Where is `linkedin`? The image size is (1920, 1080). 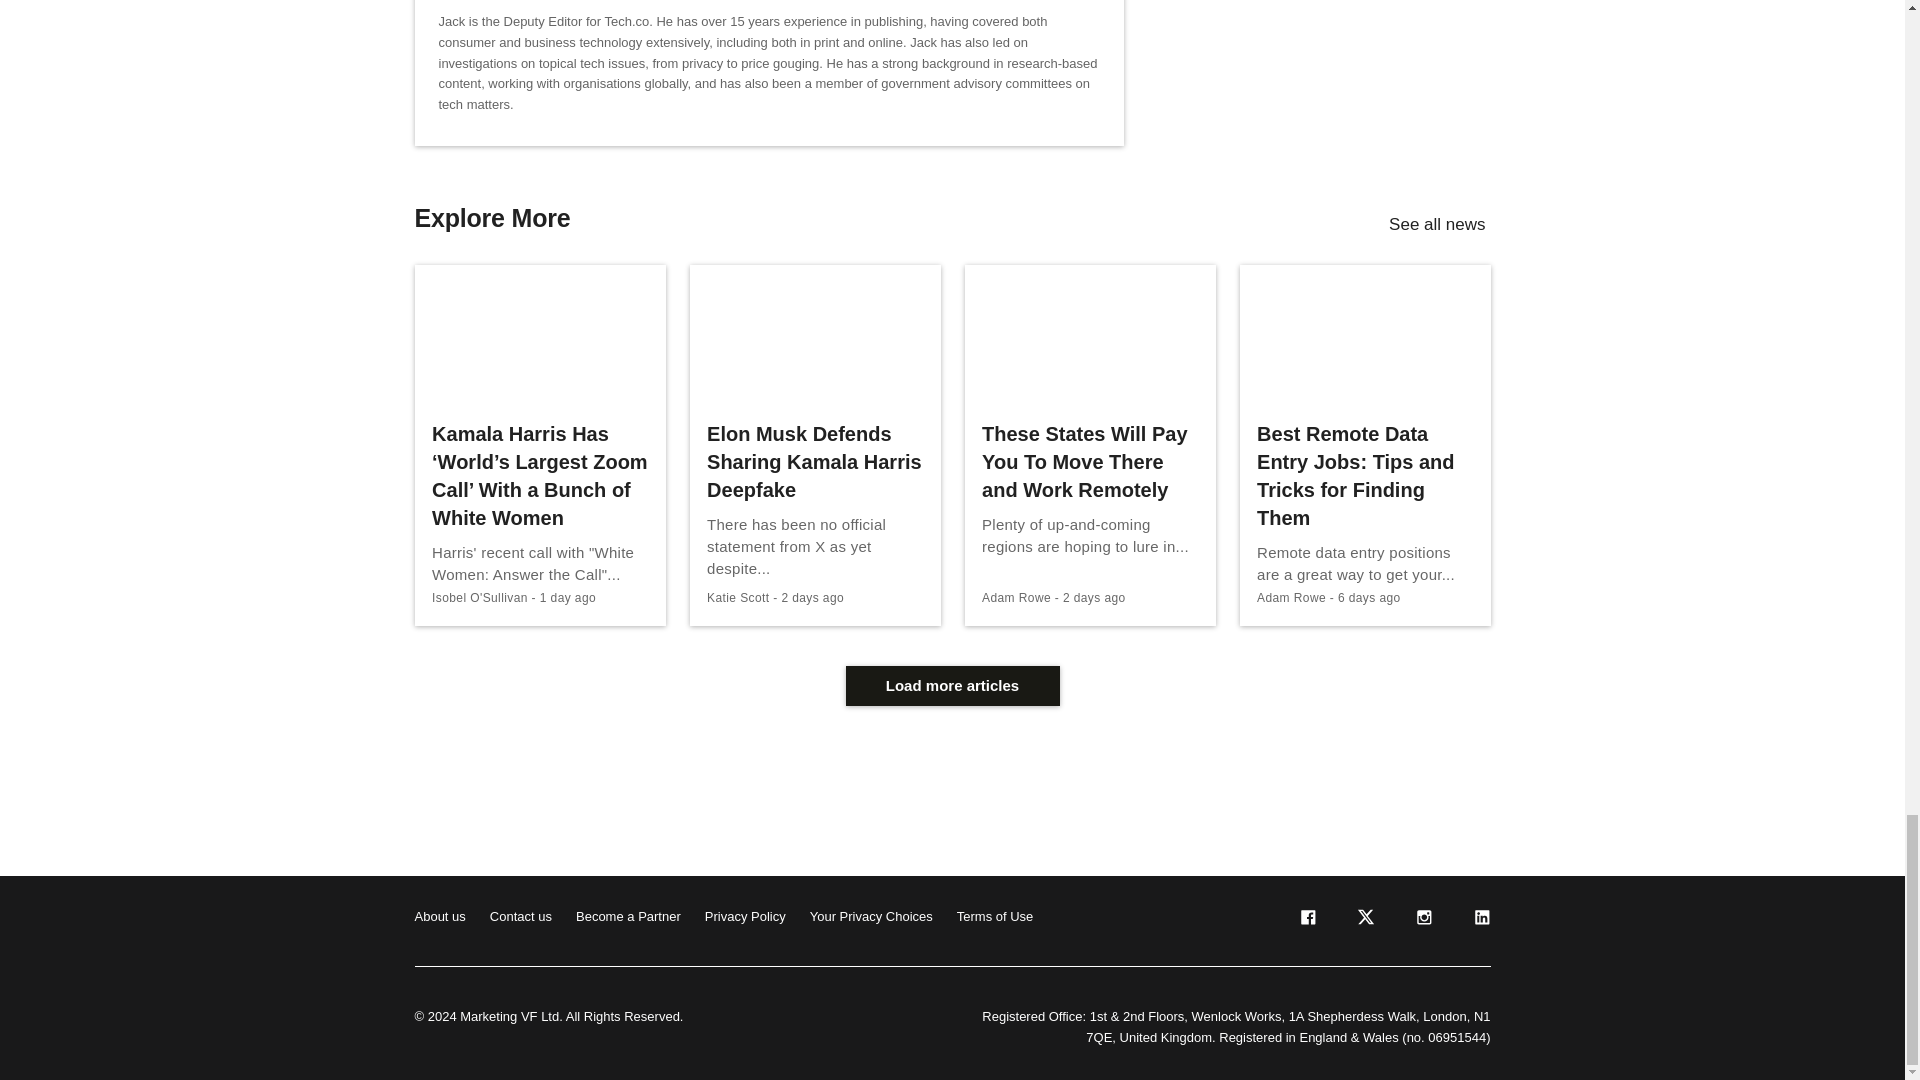
linkedin is located at coordinates (1480, 920).